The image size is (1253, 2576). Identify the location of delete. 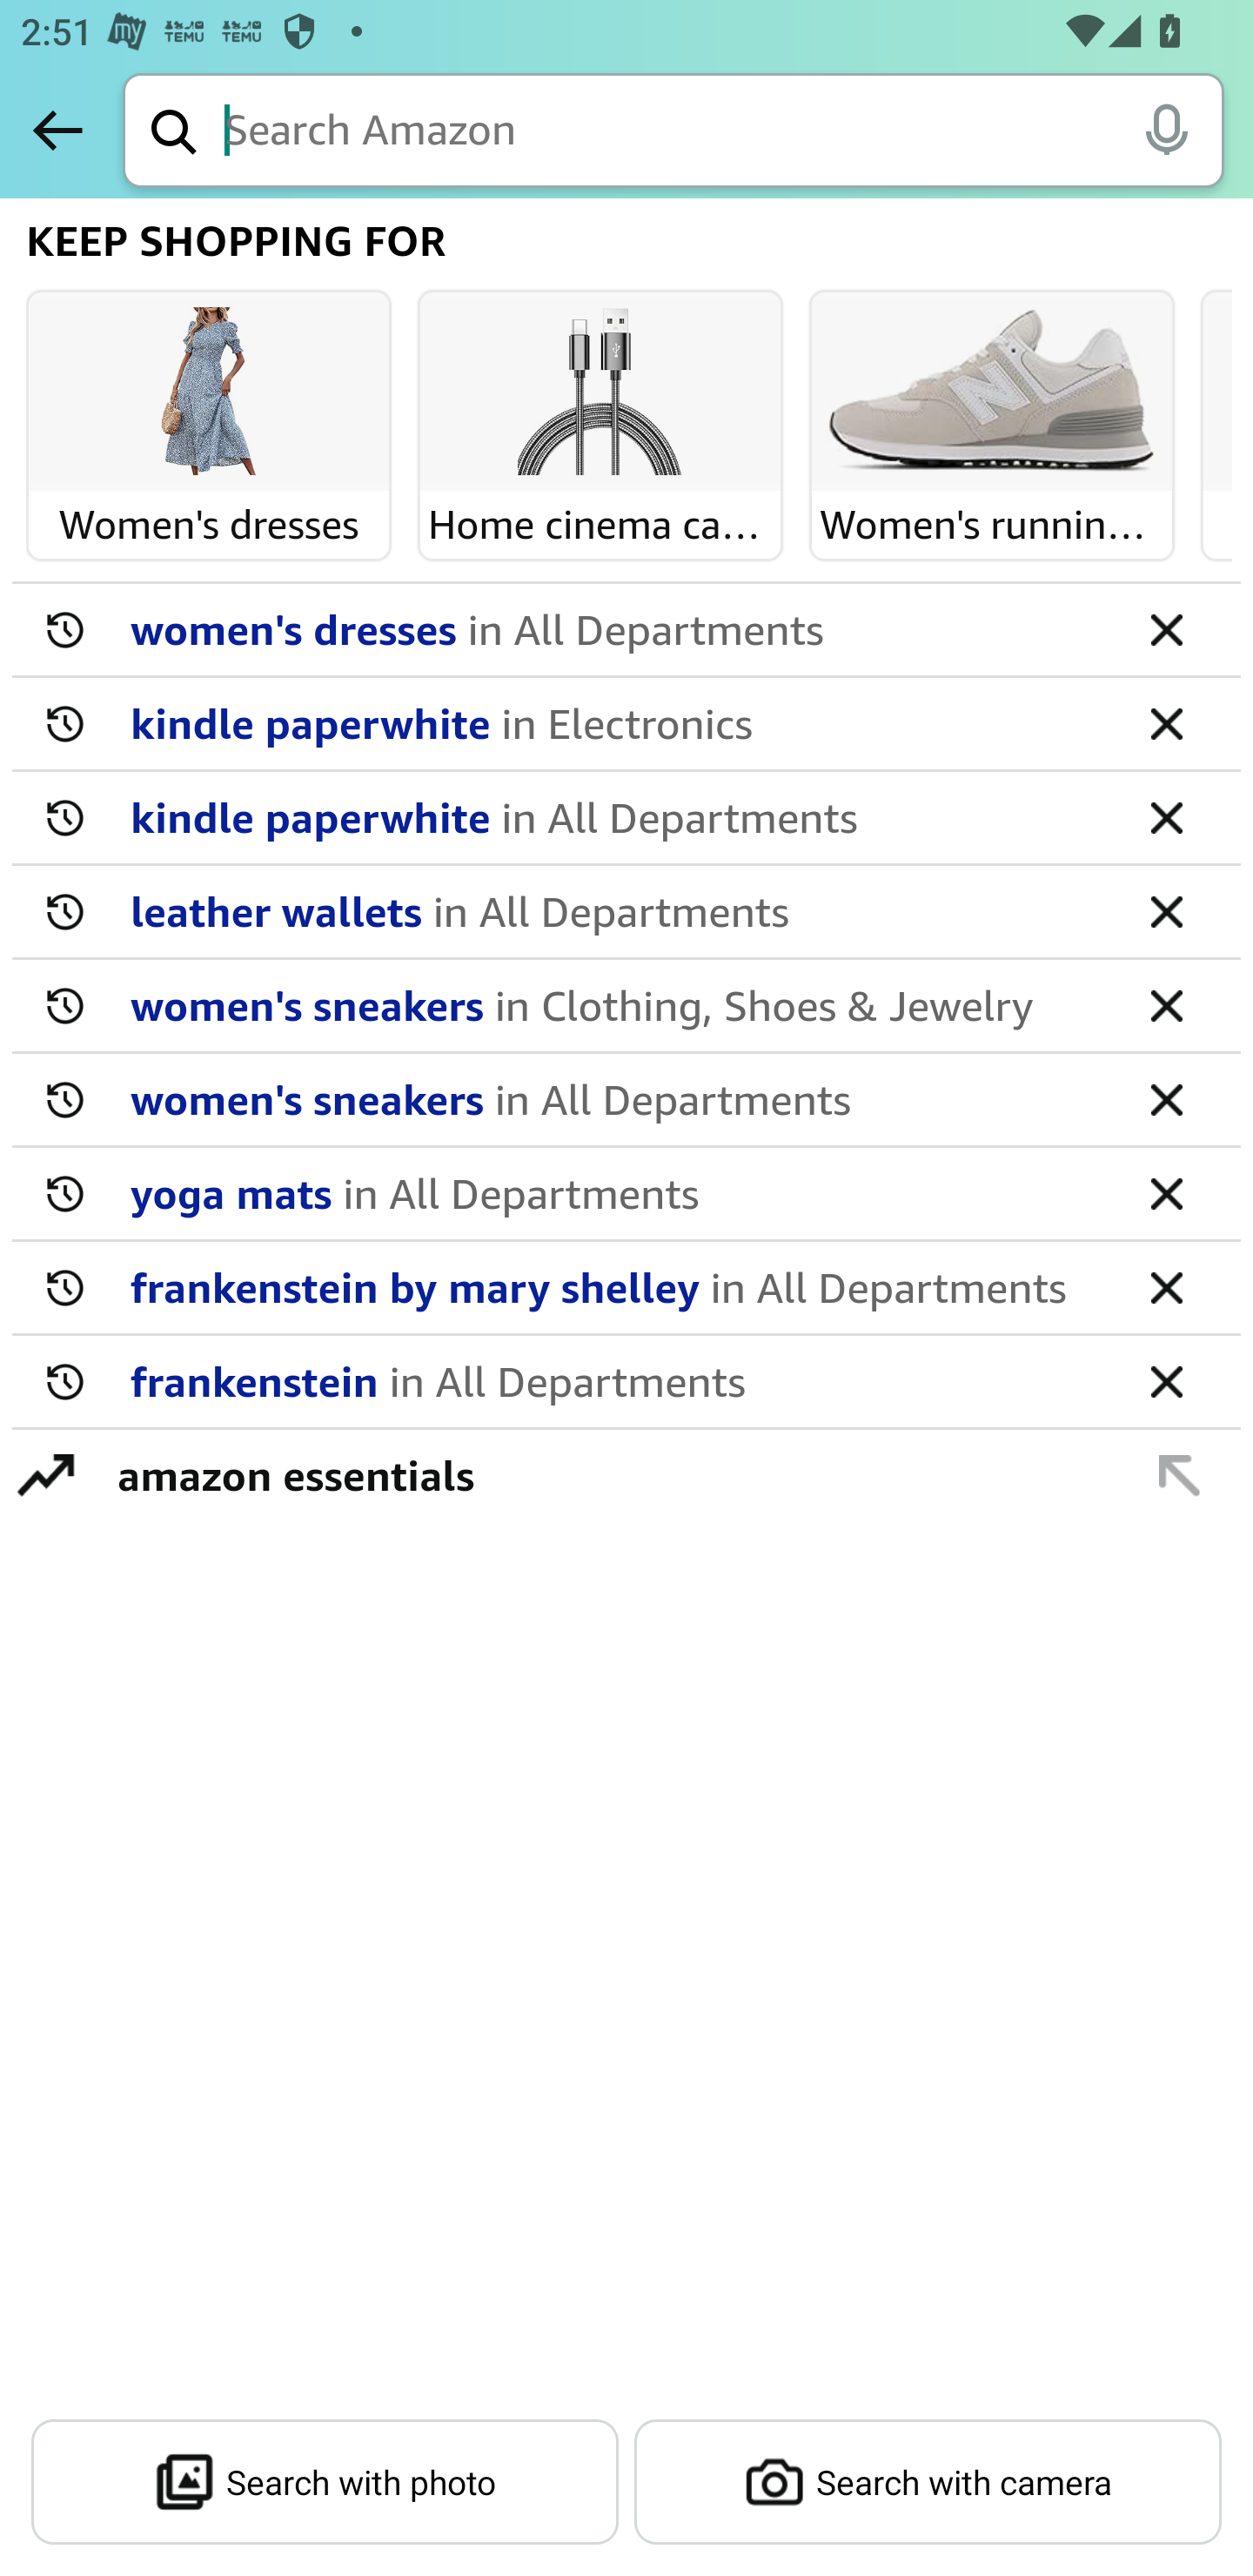
(1166, 1004).